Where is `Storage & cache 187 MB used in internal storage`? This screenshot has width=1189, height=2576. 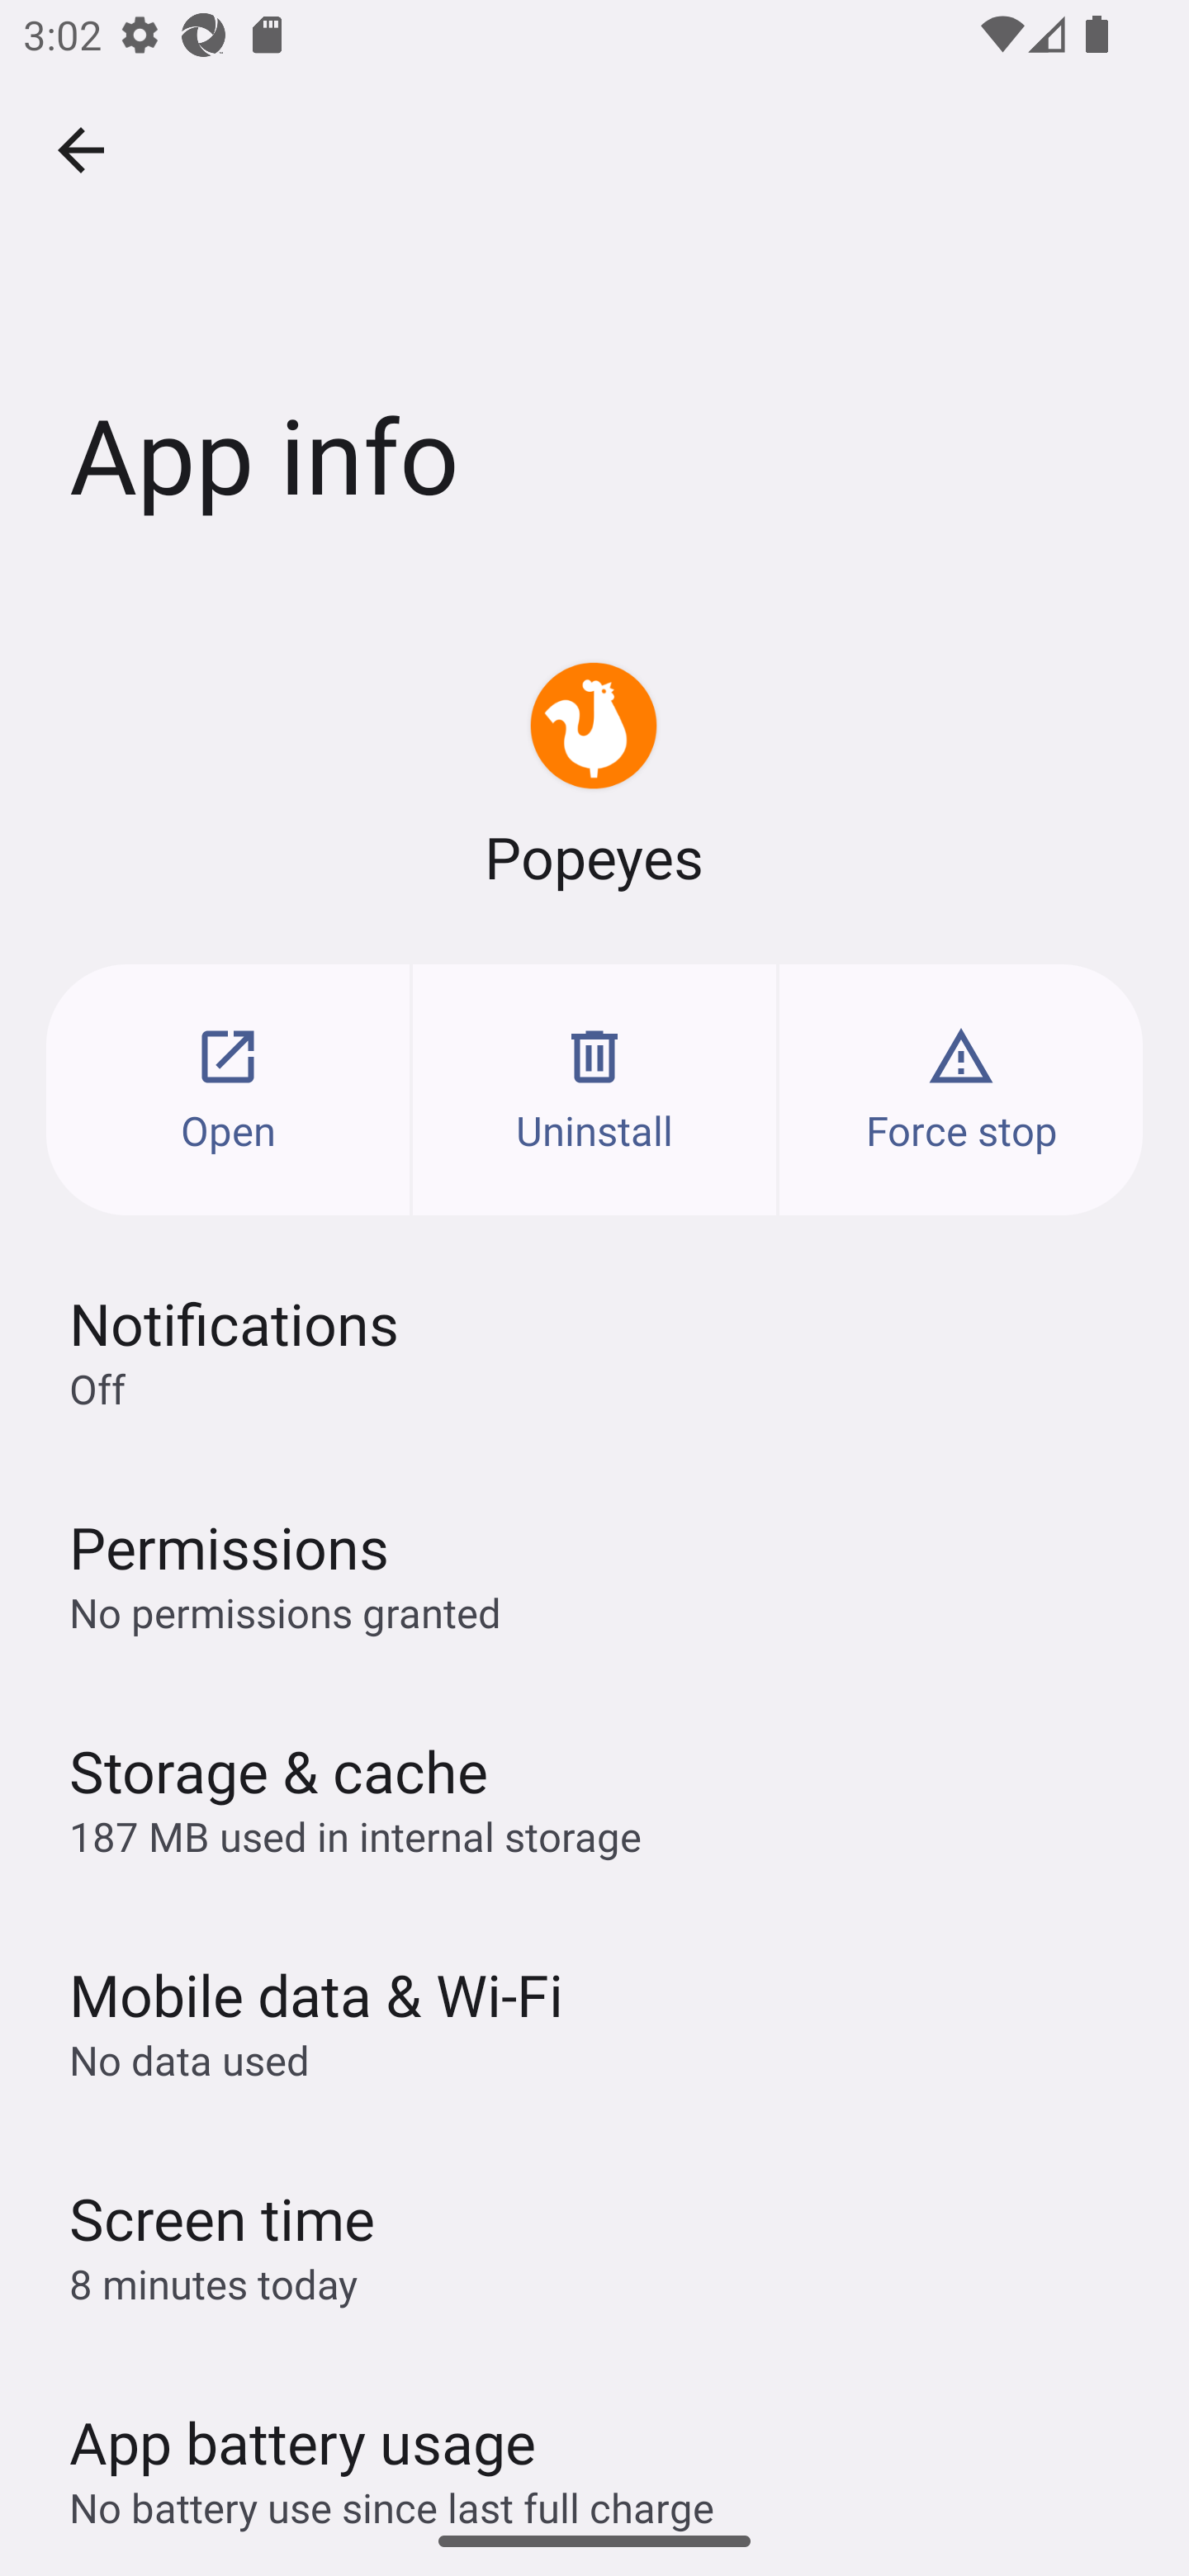 Storage & cache 187 MB used in internal storage is located at coordinates (594, 1797).